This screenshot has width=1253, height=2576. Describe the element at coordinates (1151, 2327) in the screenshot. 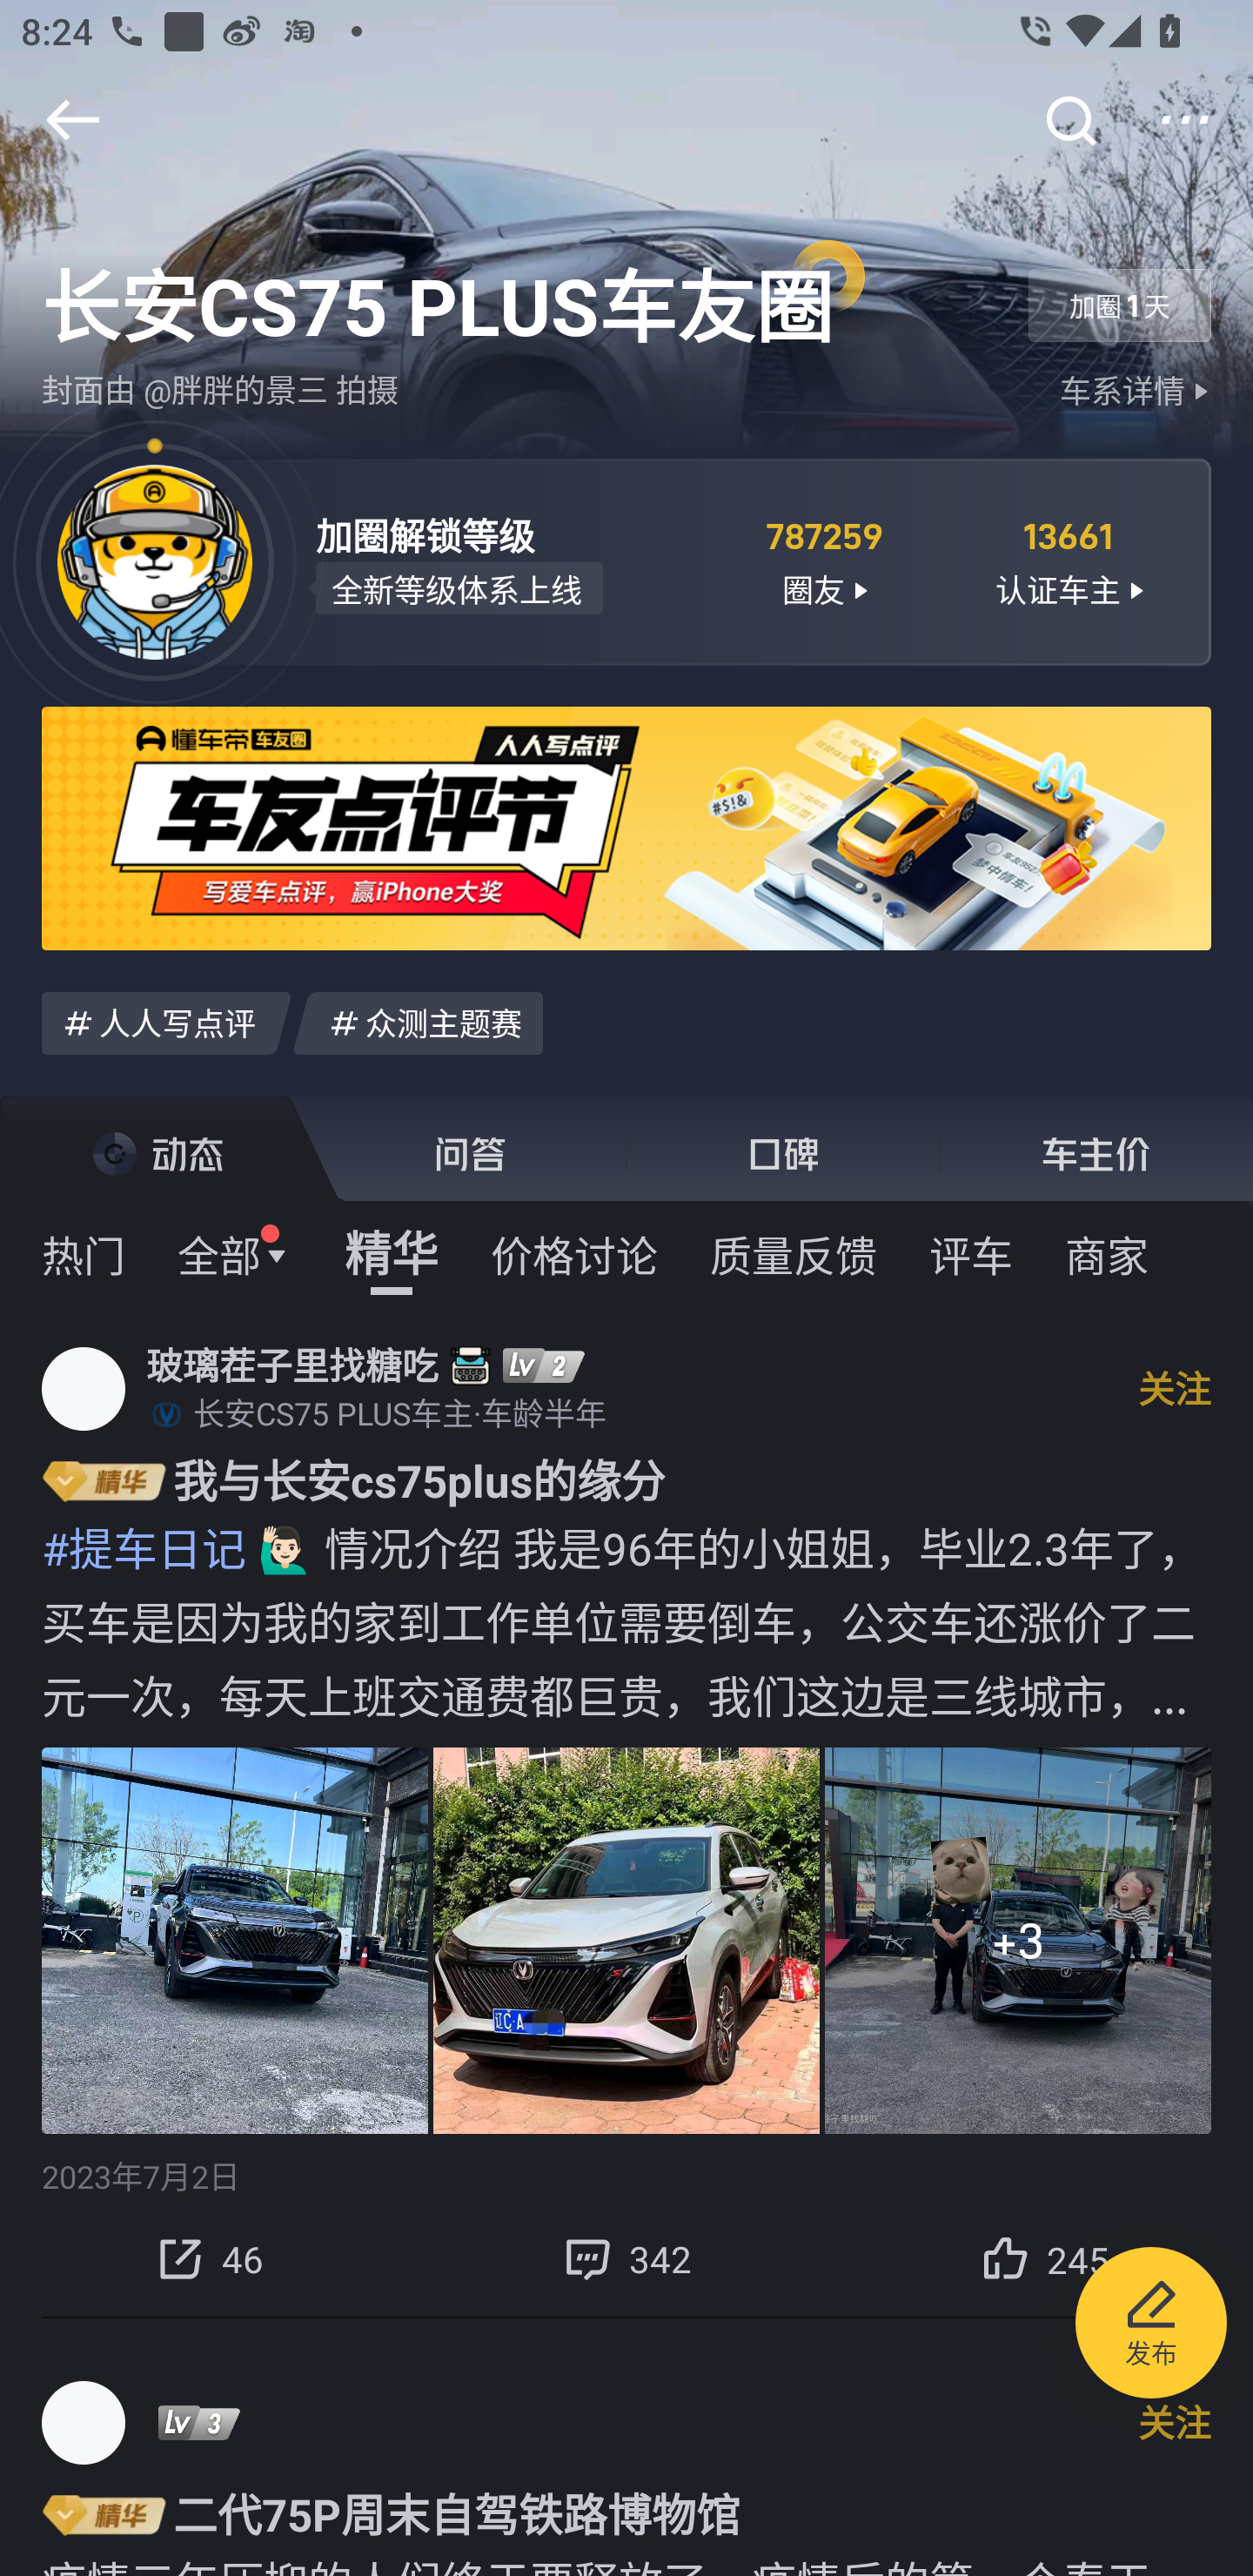

I see ` 发布` at that location.